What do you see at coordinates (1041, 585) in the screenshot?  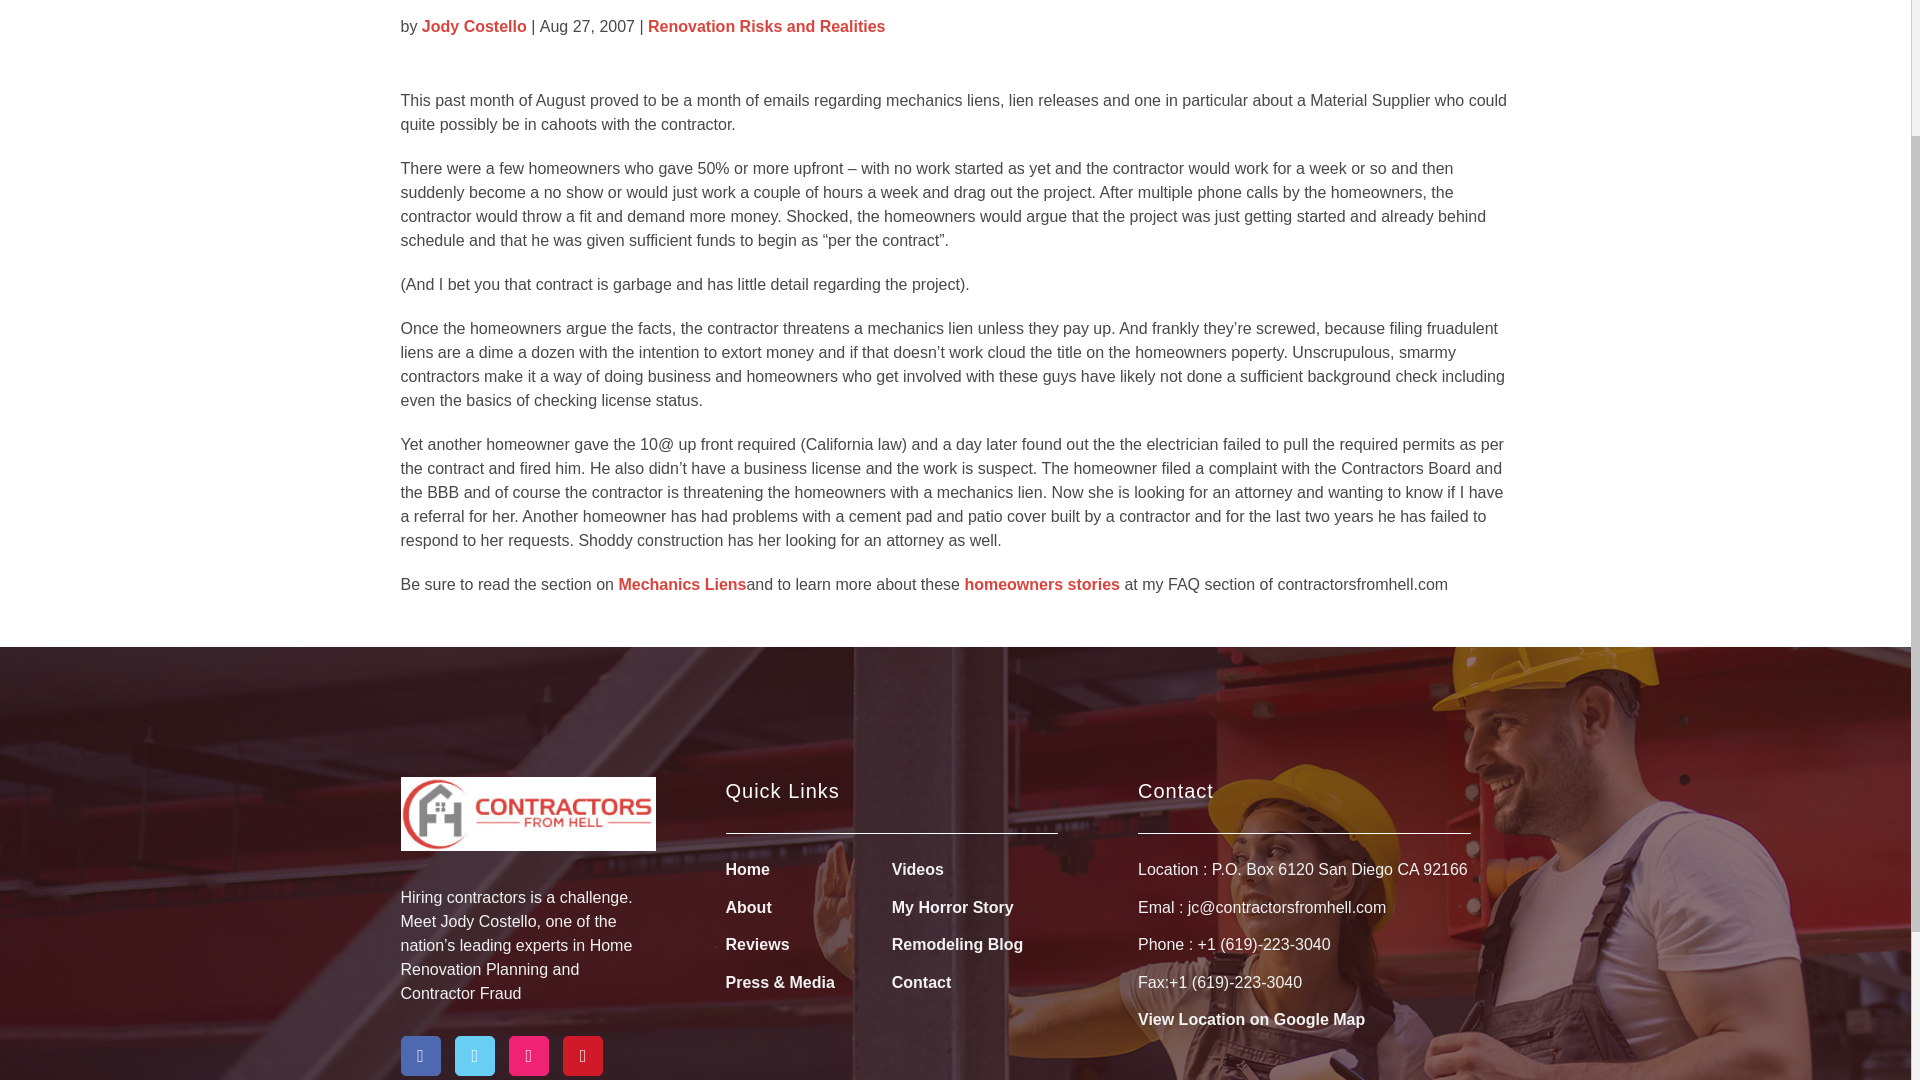 I see `homeowners stories` at bounding box center [1041, 585].